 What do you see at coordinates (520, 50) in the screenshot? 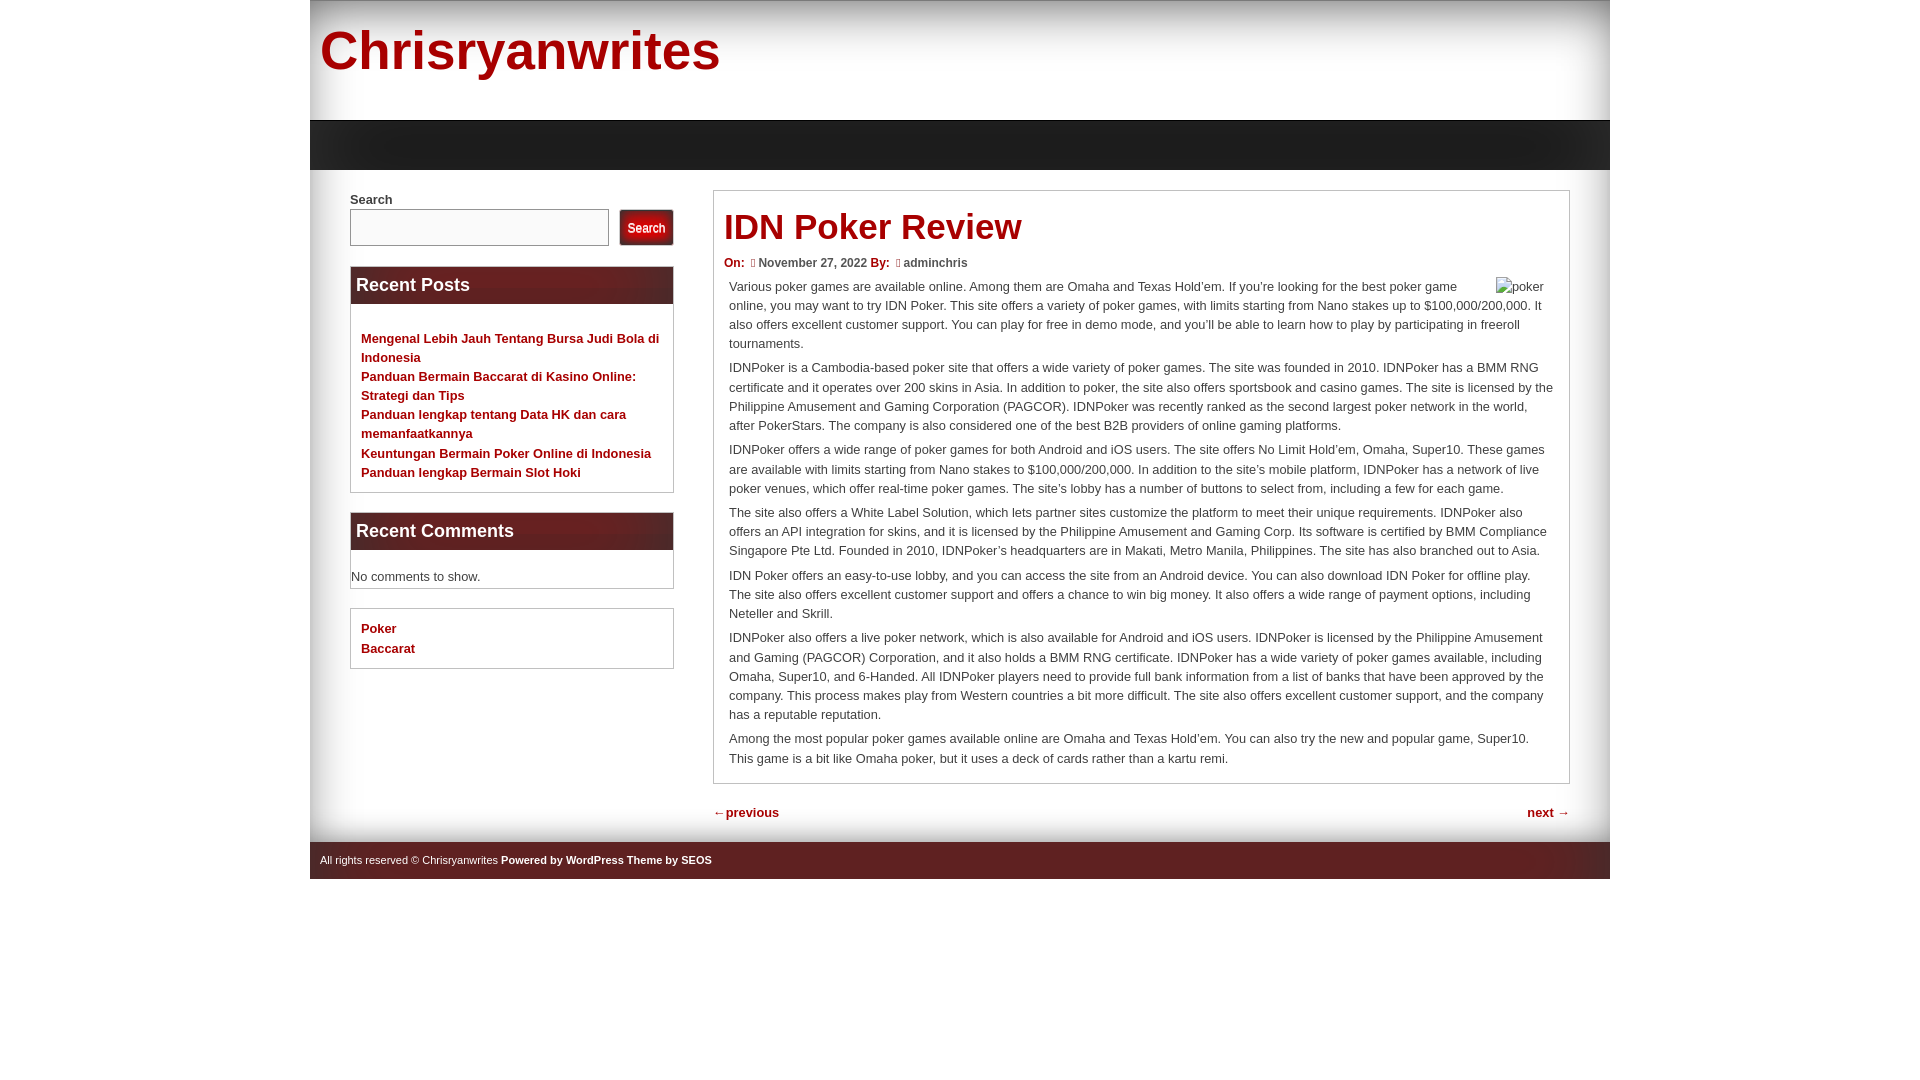
I see `Chrisryanwrites` at bounding box center [520, 50].